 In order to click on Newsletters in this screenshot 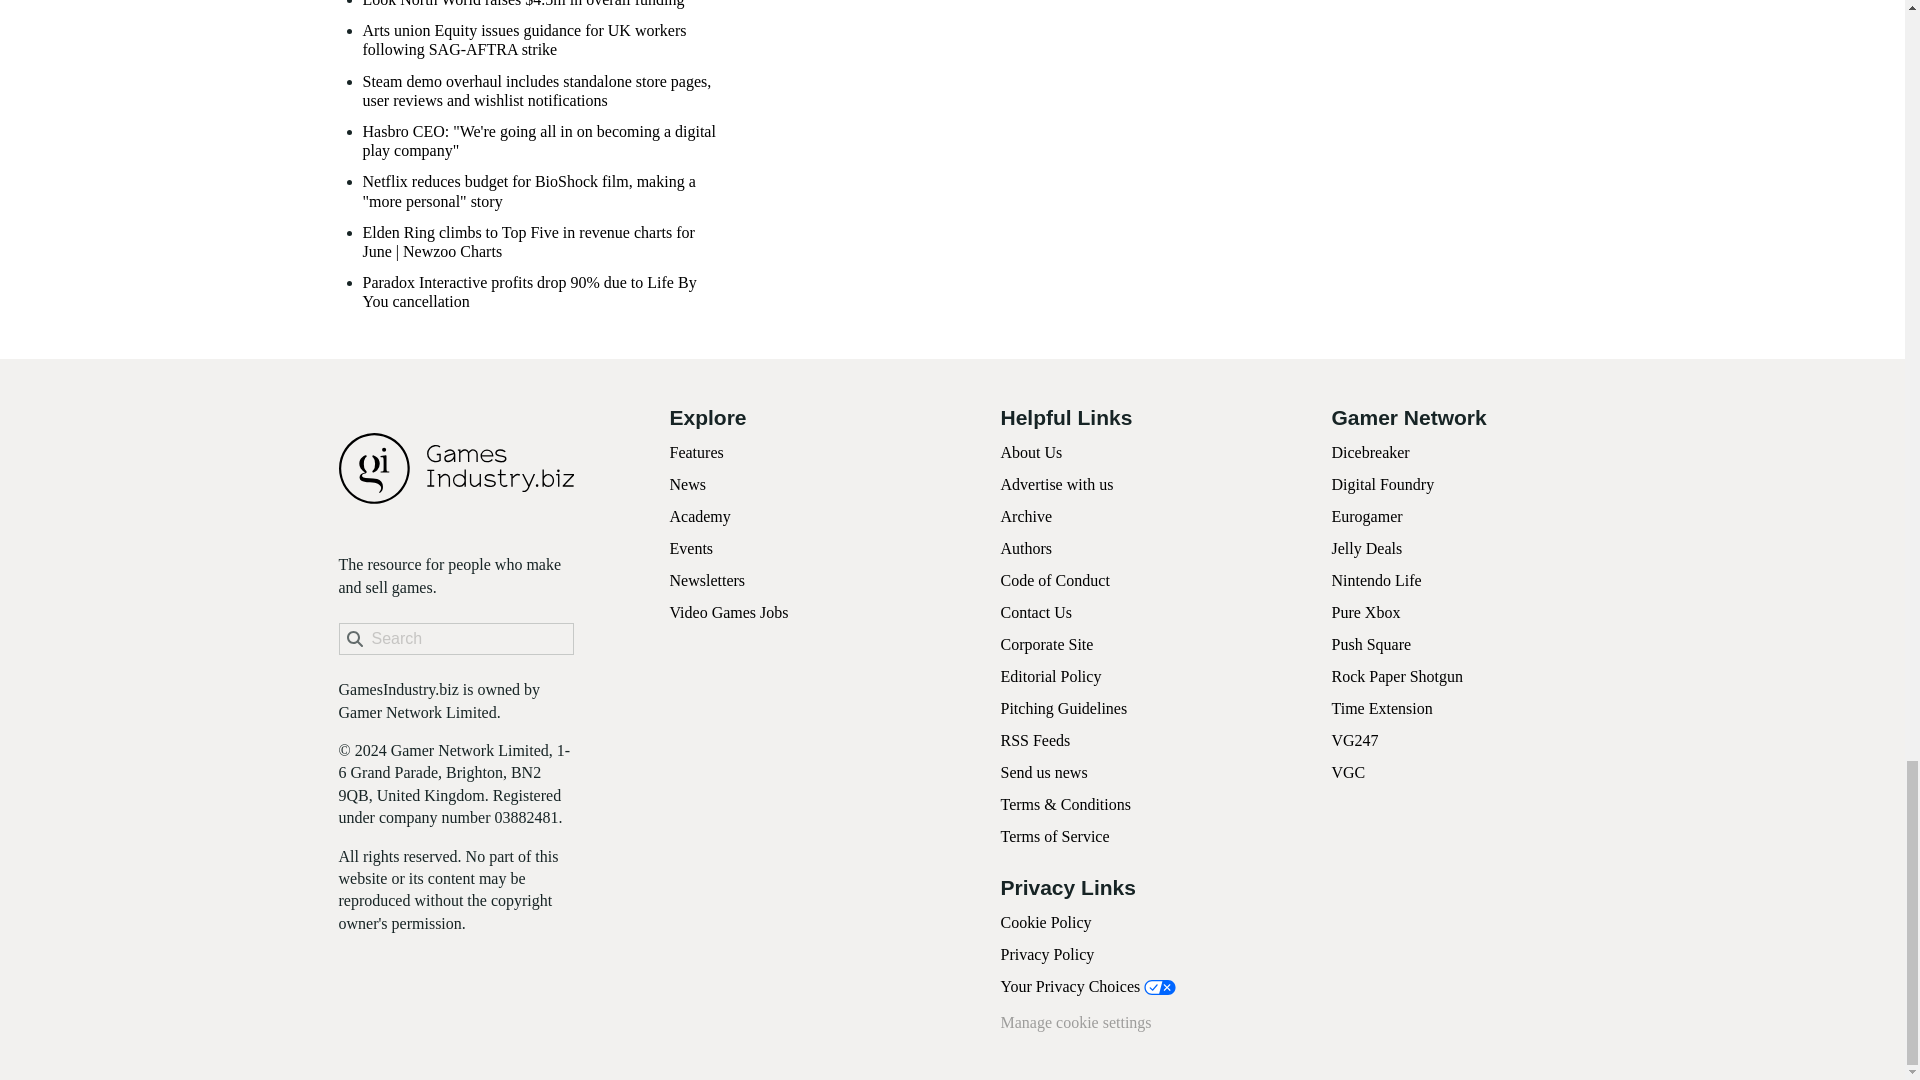, I will do `click(708, 580)`.